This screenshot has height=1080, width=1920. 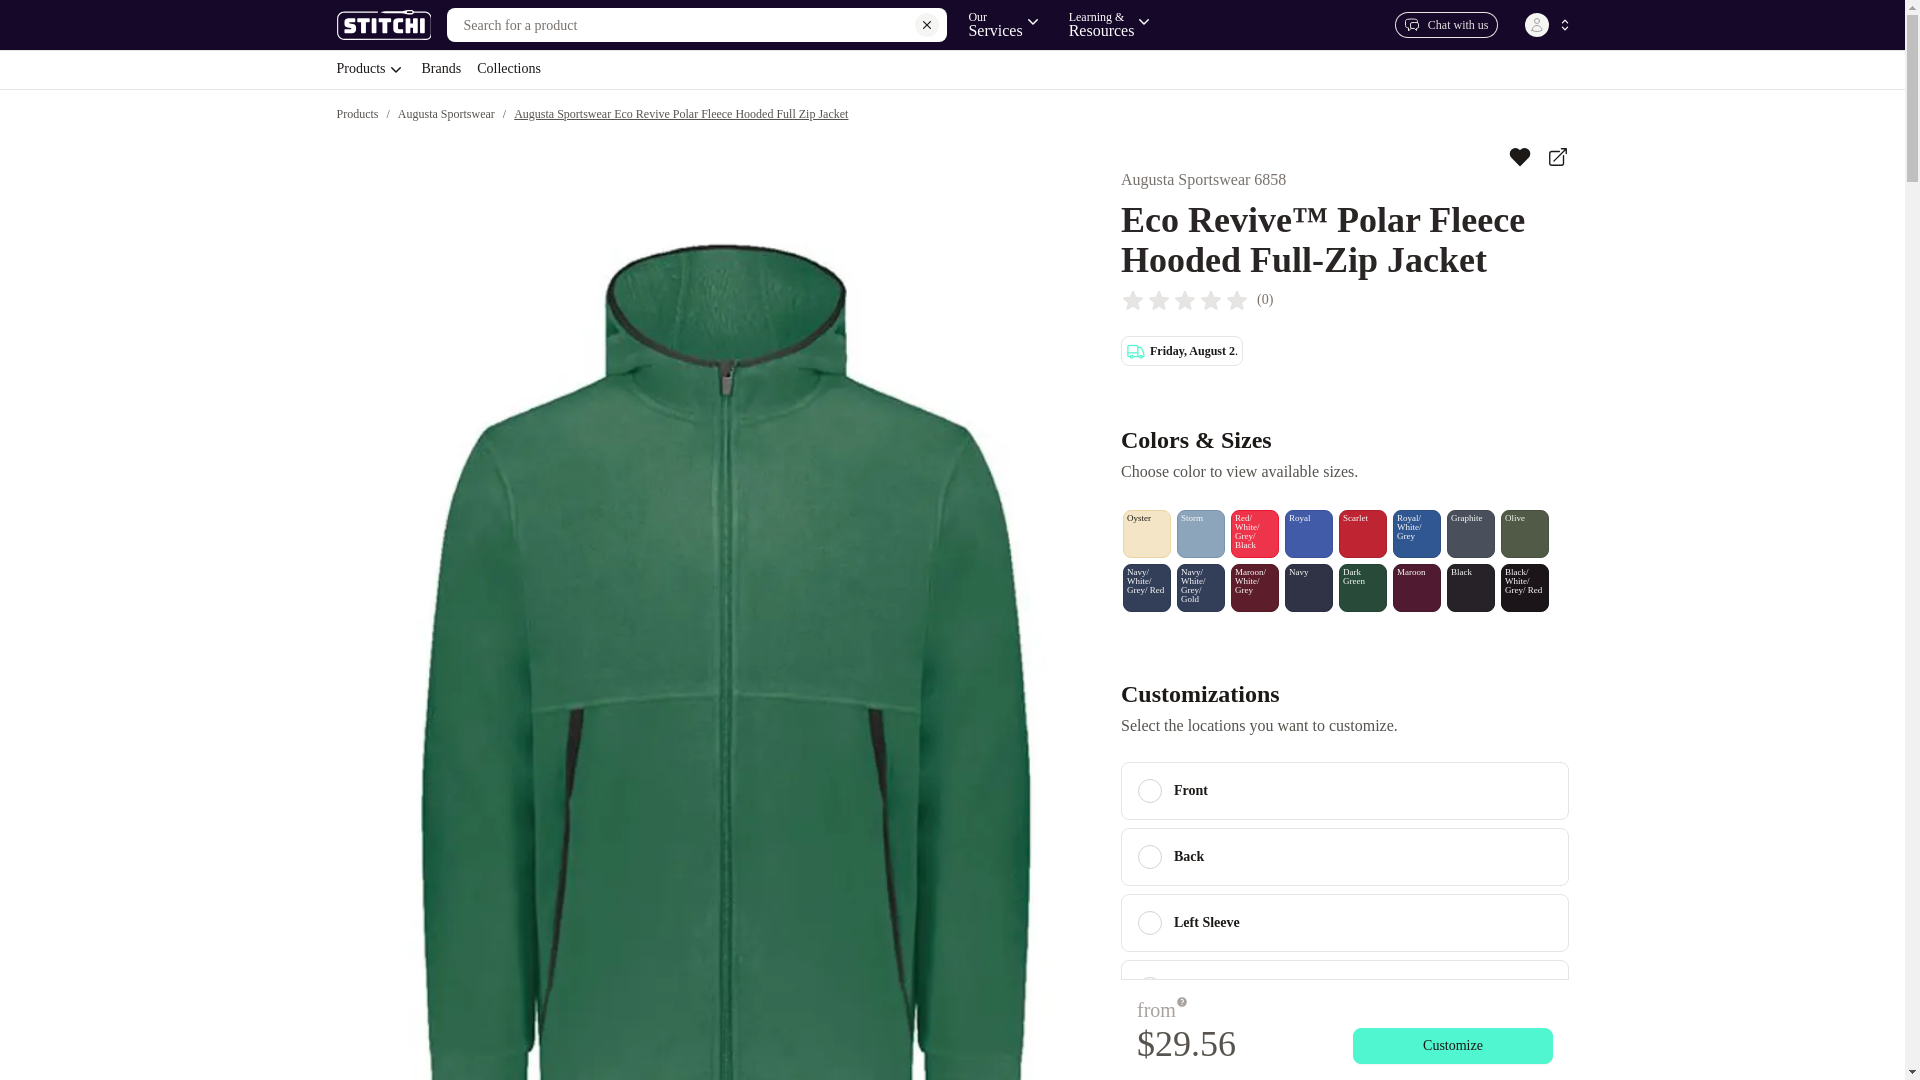 What do you see at coordinates (1446, 24) in the screenshot?
I see `Chat with us` at bounding box center [1446, 24].